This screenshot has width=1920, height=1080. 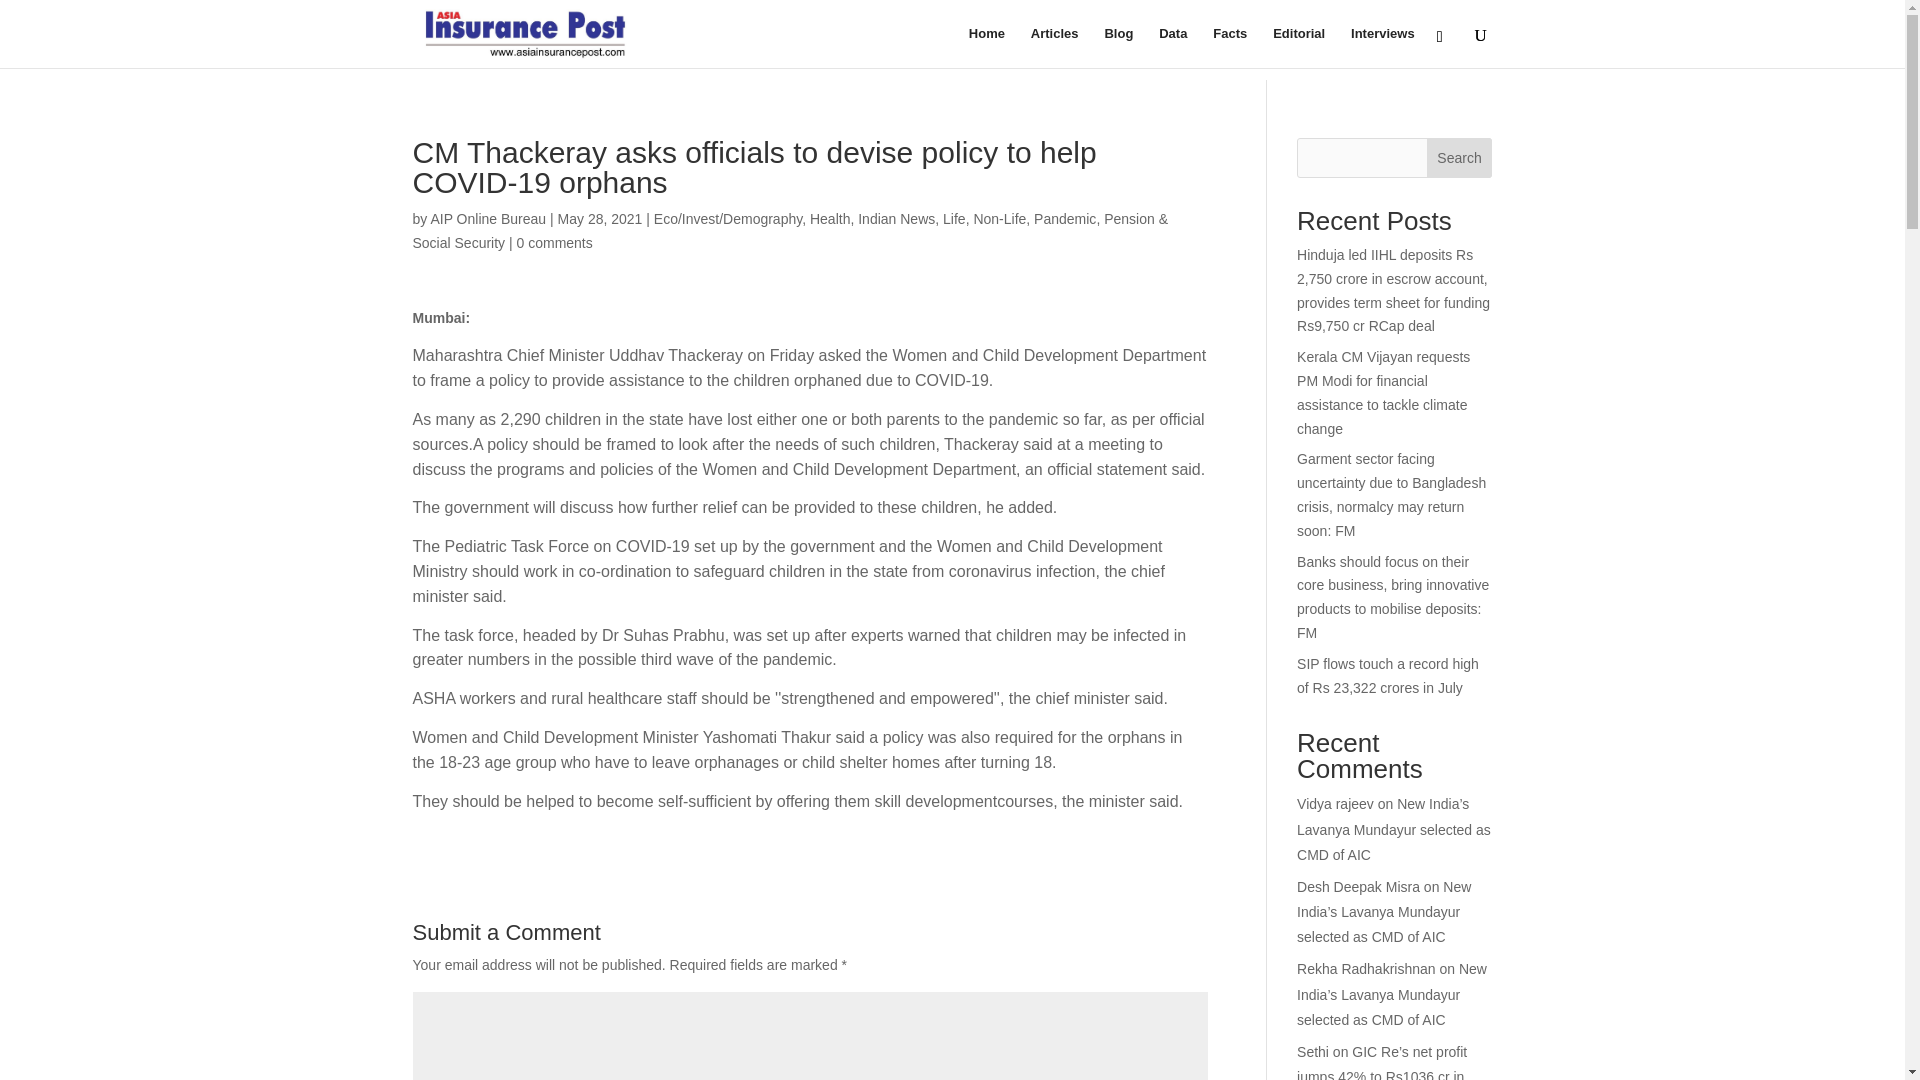 What do you see at coordinates (954, 218) in the screenshot?
I see `Life` at bounding box center [954, 218].